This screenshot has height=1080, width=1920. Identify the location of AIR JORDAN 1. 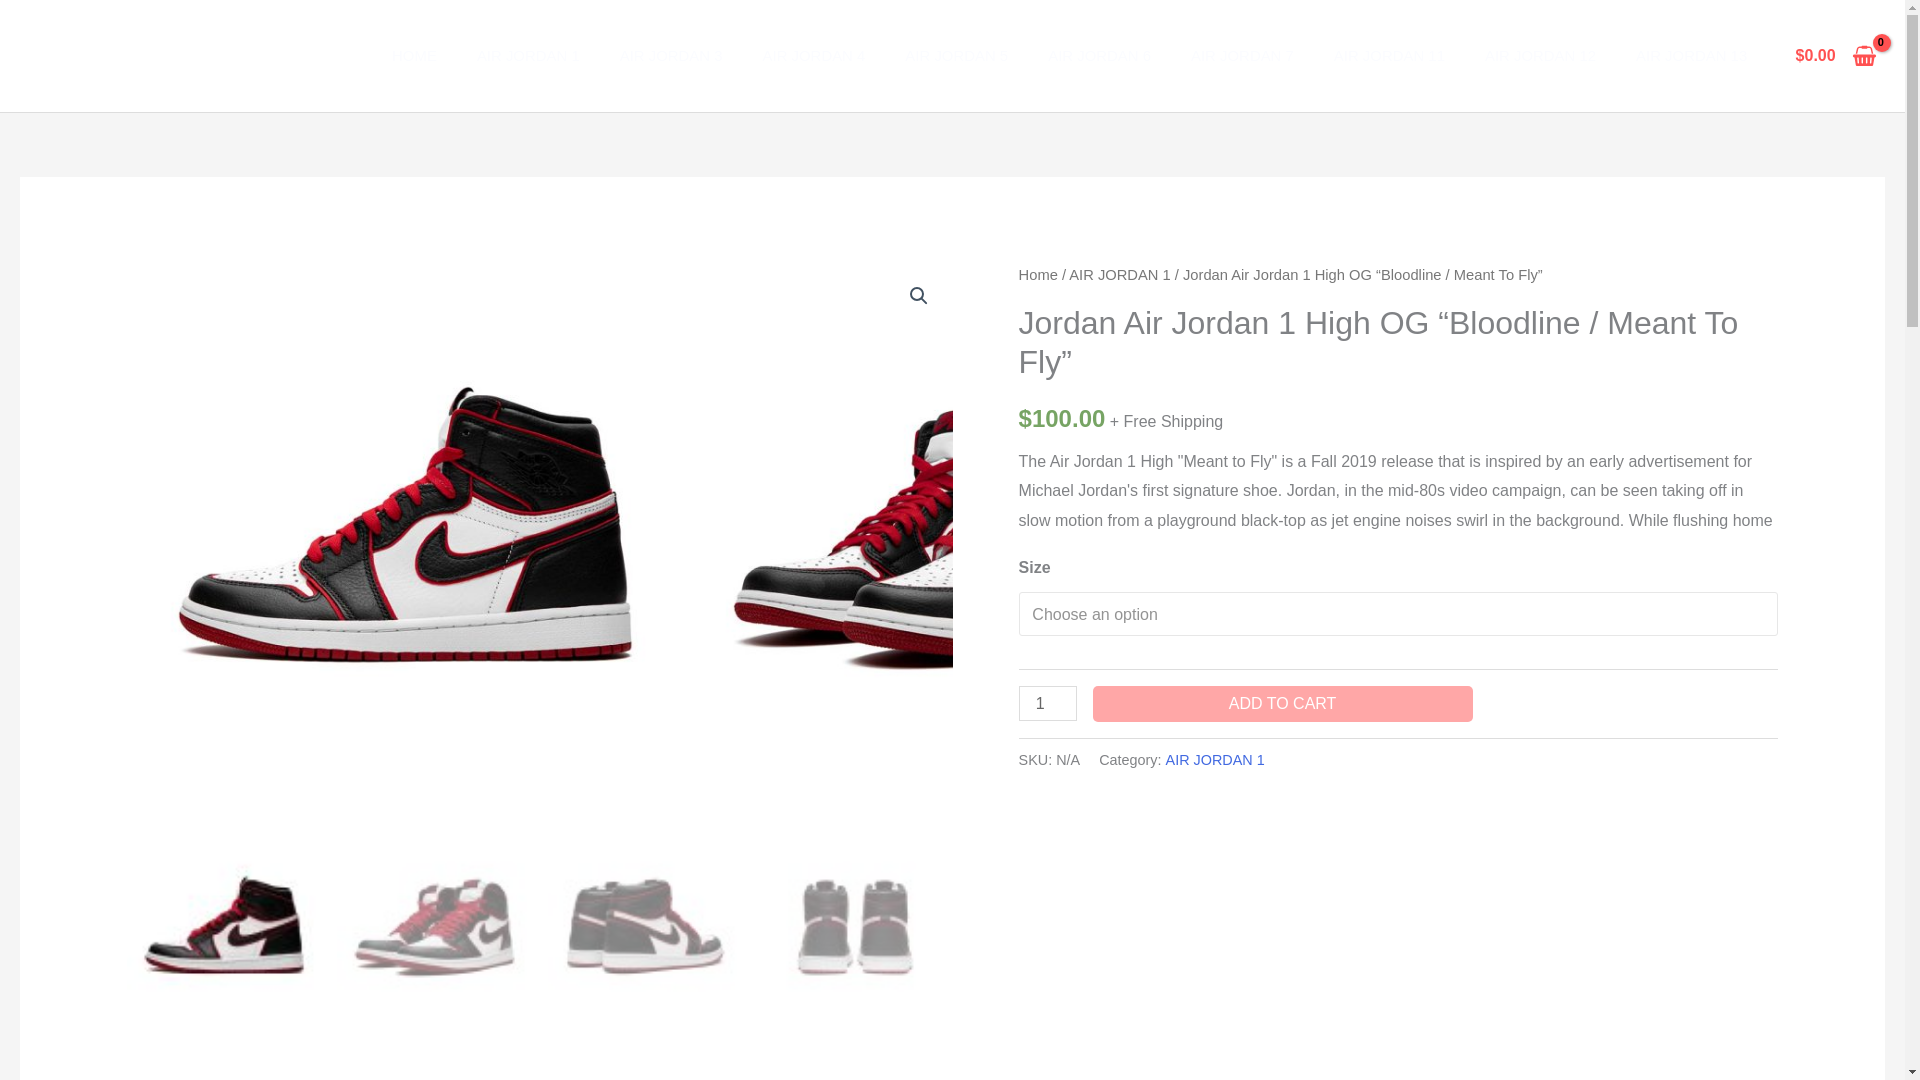
(1215, 759).